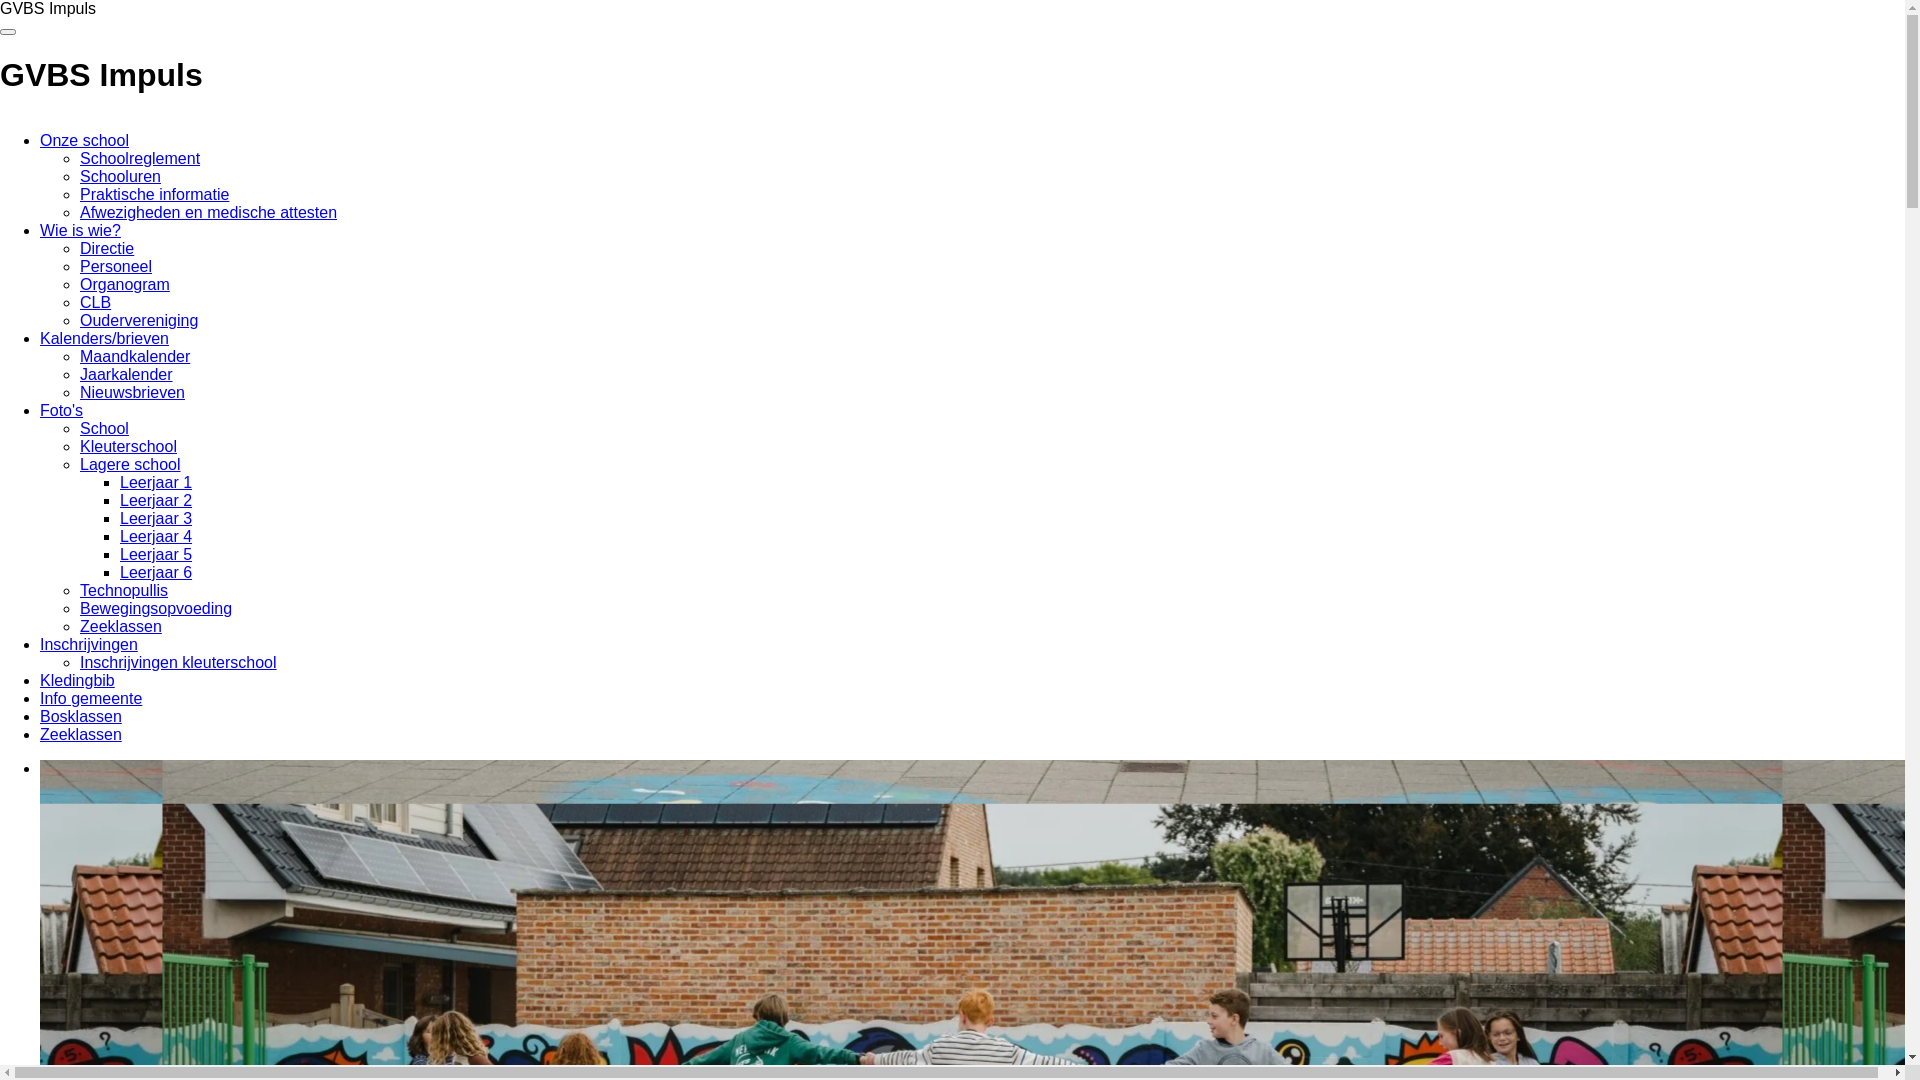  Describe the element at coordinates (135, 356) in the screenshot. I see `Maandkalender` at that location.